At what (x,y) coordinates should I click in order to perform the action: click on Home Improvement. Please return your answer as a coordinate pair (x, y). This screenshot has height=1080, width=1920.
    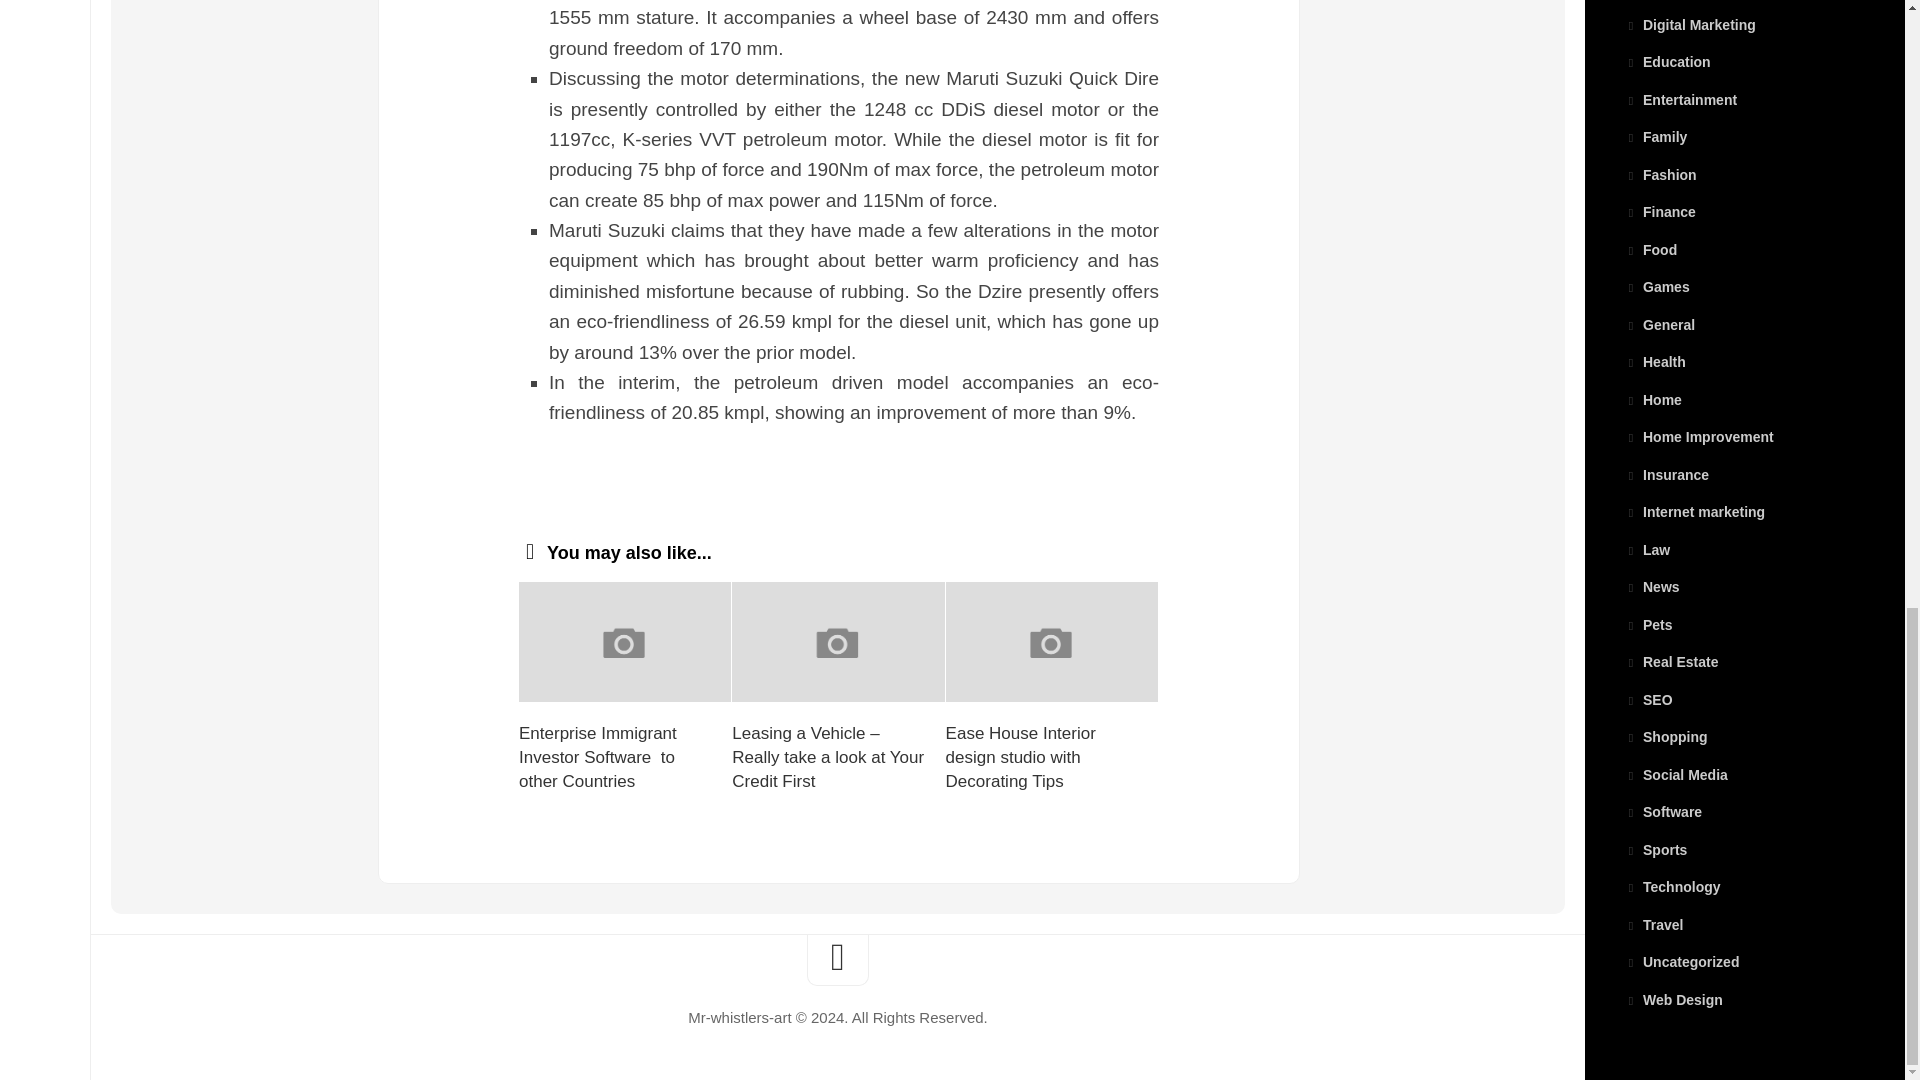
    Looking at the image, I should click on (1699, 436).